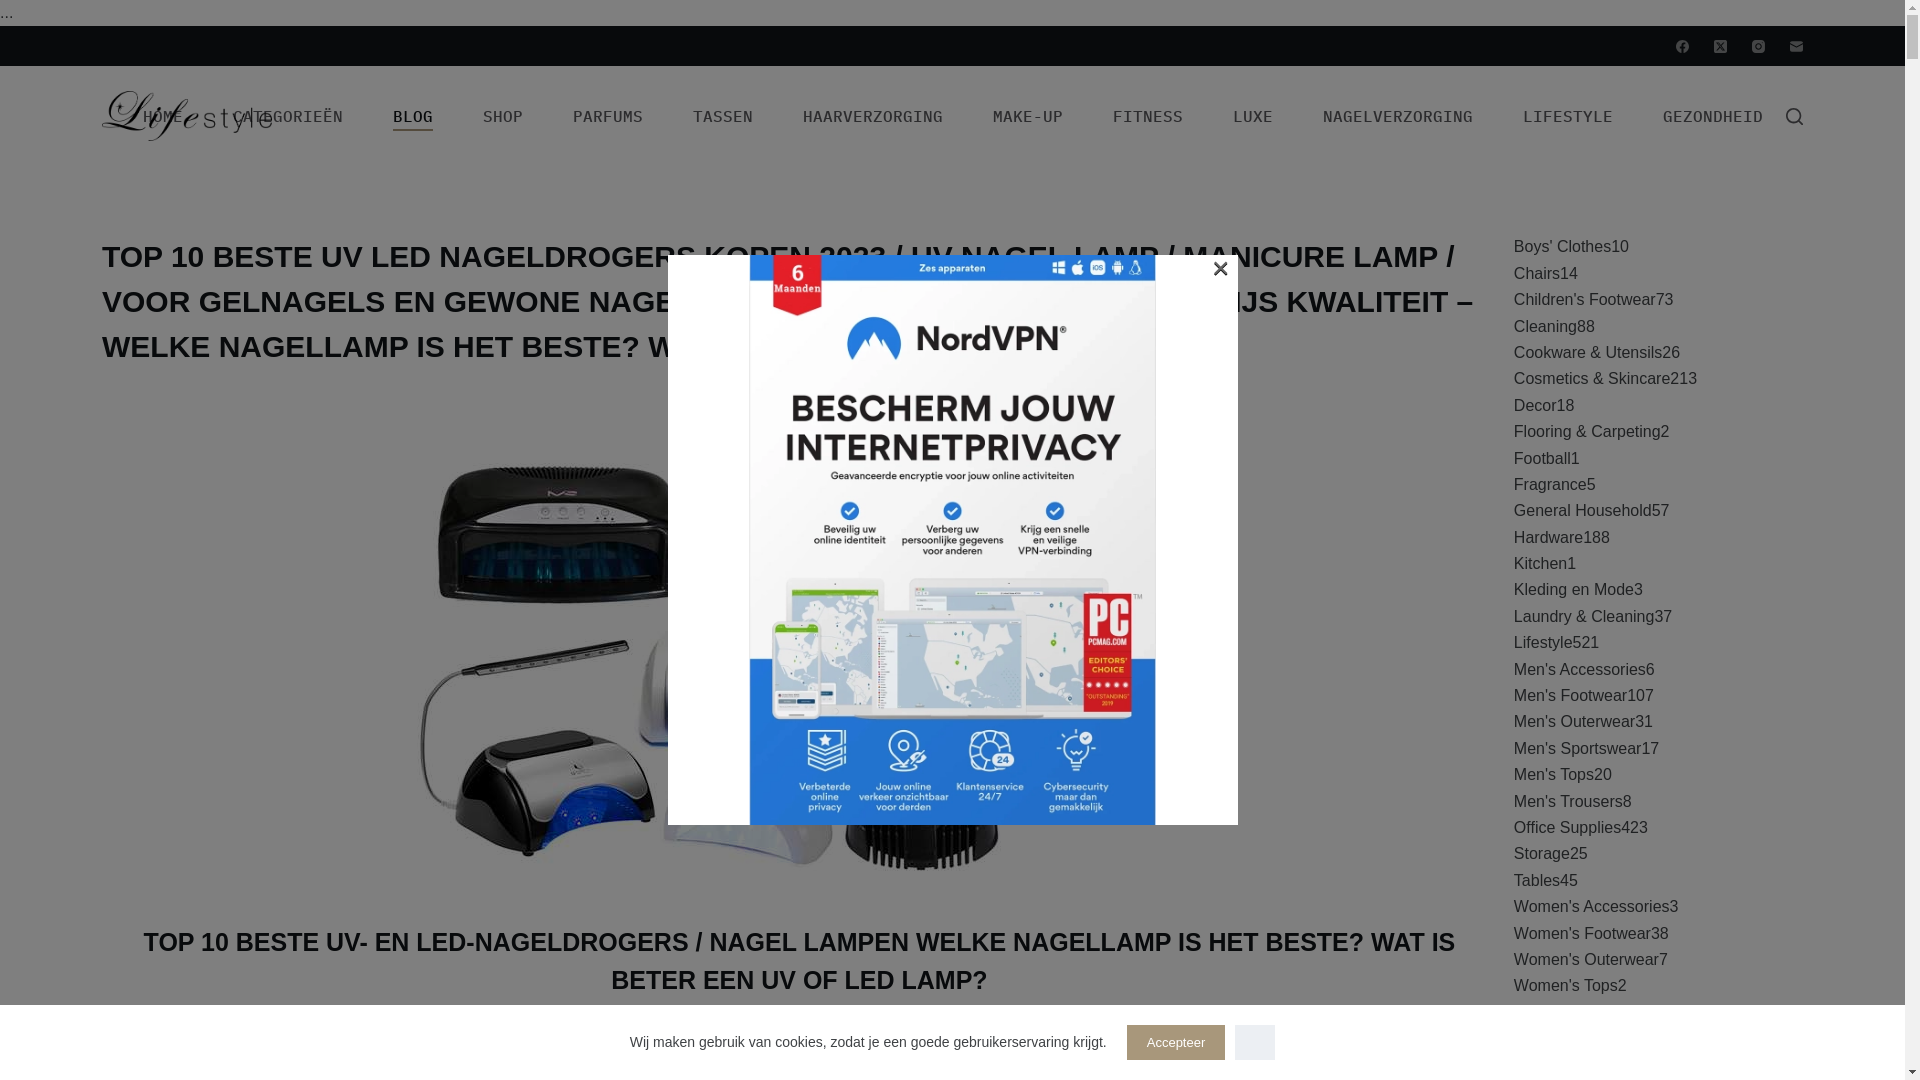 The image size is (1920, 1080). What do you see at coordinates (1537, 880) in the screenshot?
I see `Tables` at bounding box center [1537, 880].